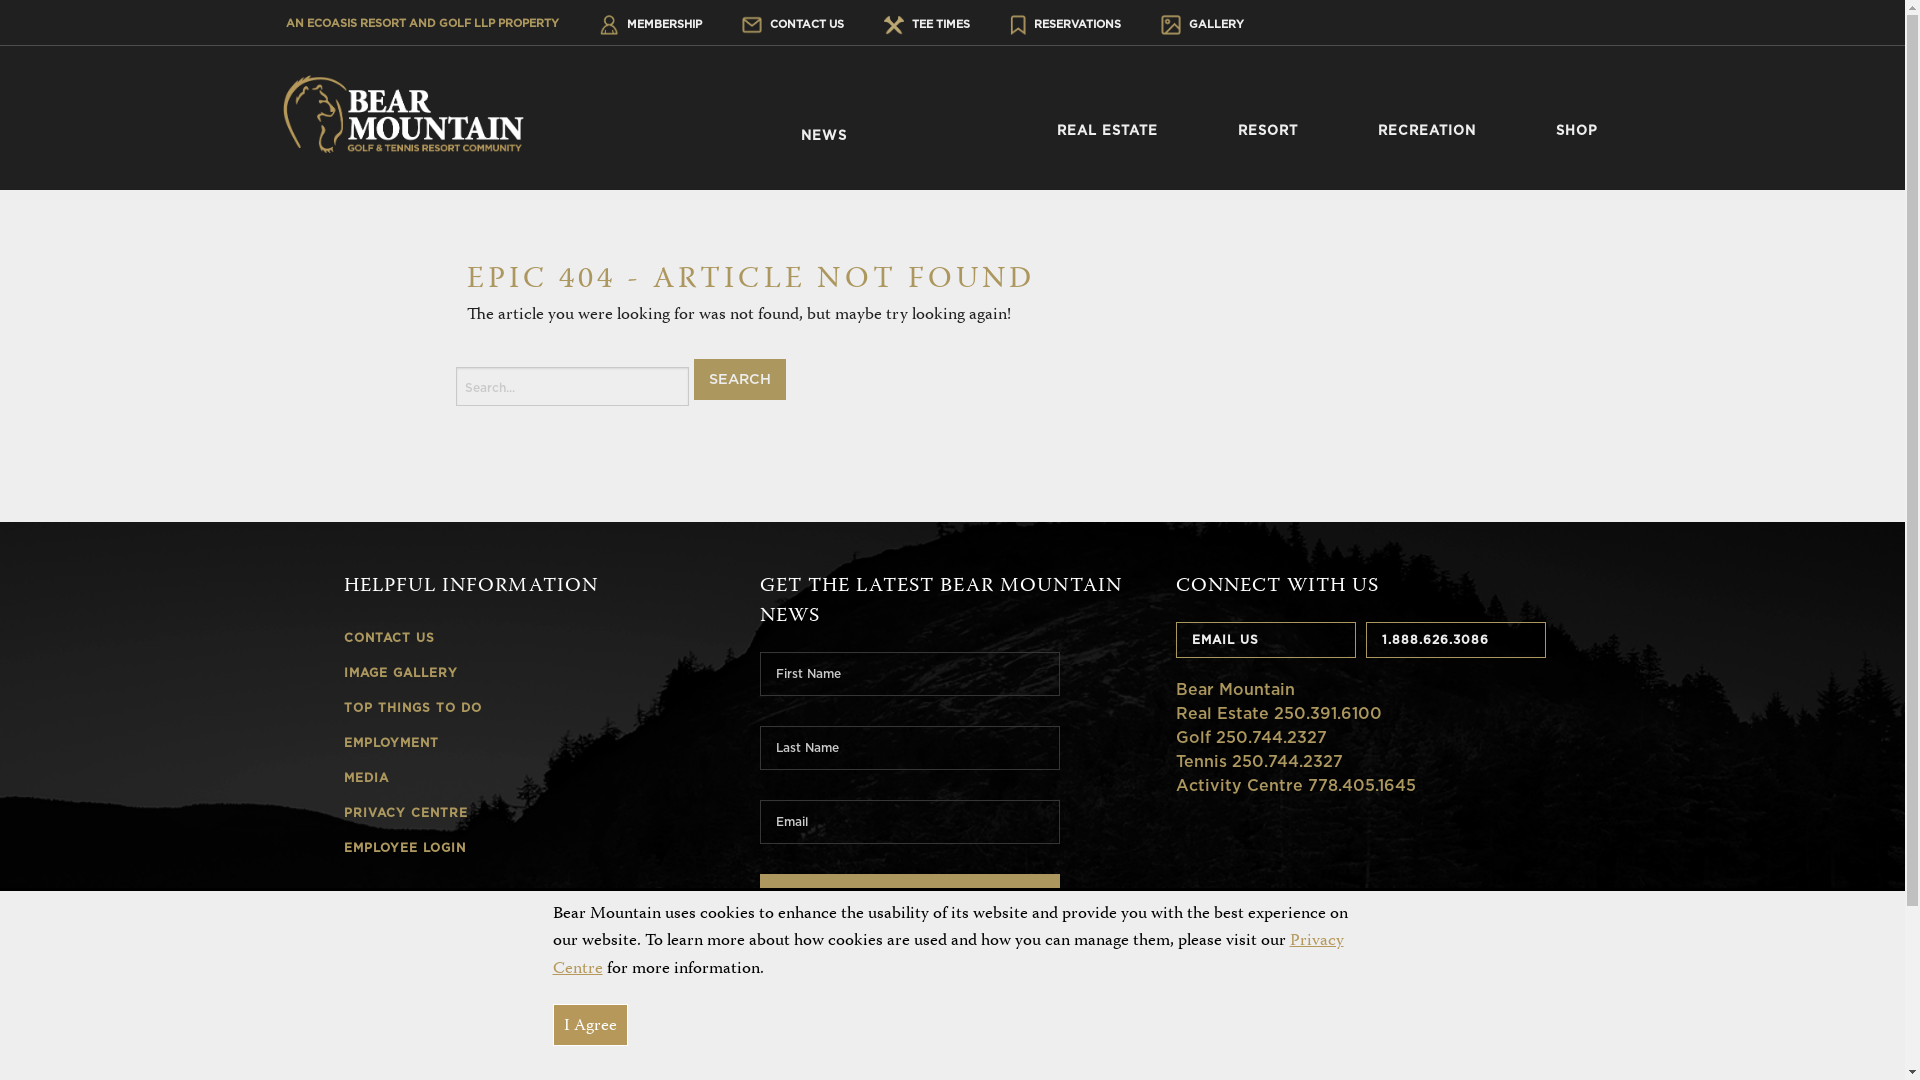 The width and height of the screenshot is (1920, 1080). I want to click on Reservations, so click(1018, 25).